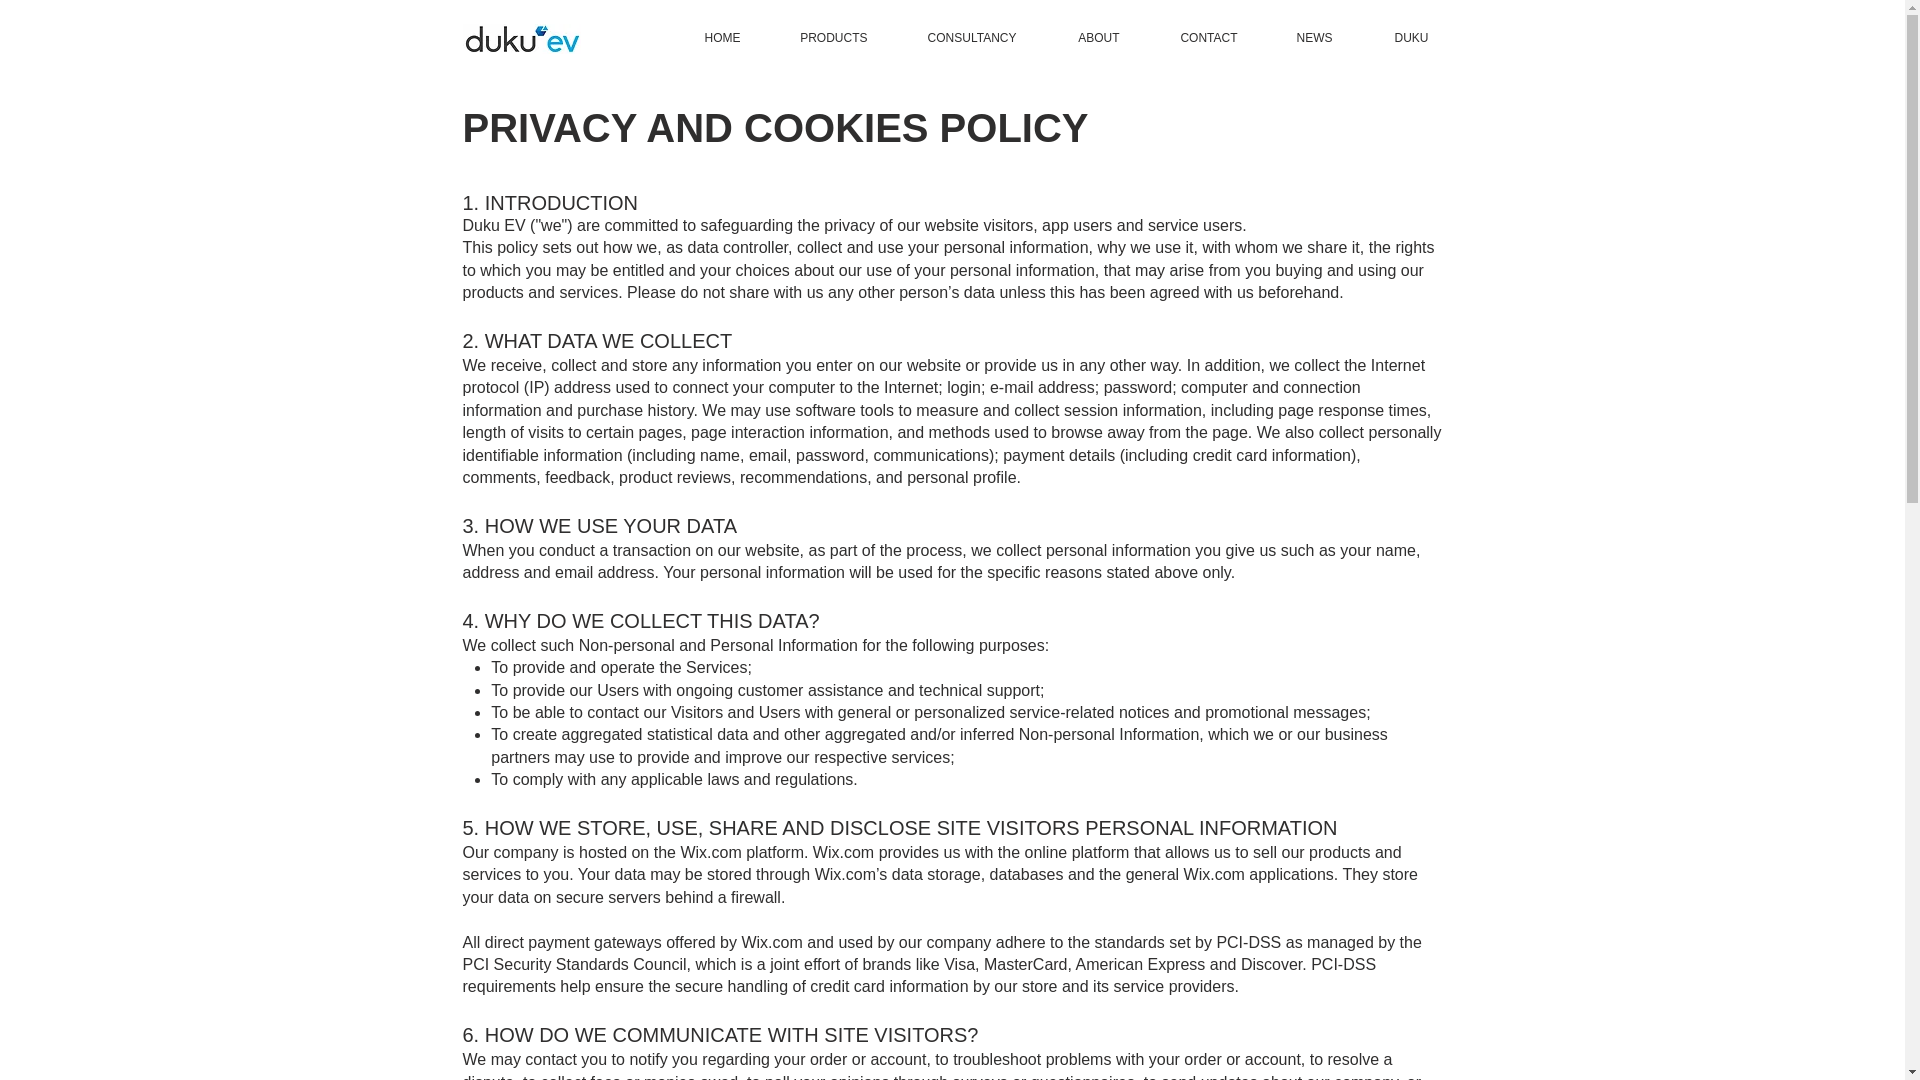 The width and height of the screenshot is (1920, 1080). What do you see at coordinates (1297, 37) in the screenshot?
I see `NEWS` at bounding box center [1297, 37].